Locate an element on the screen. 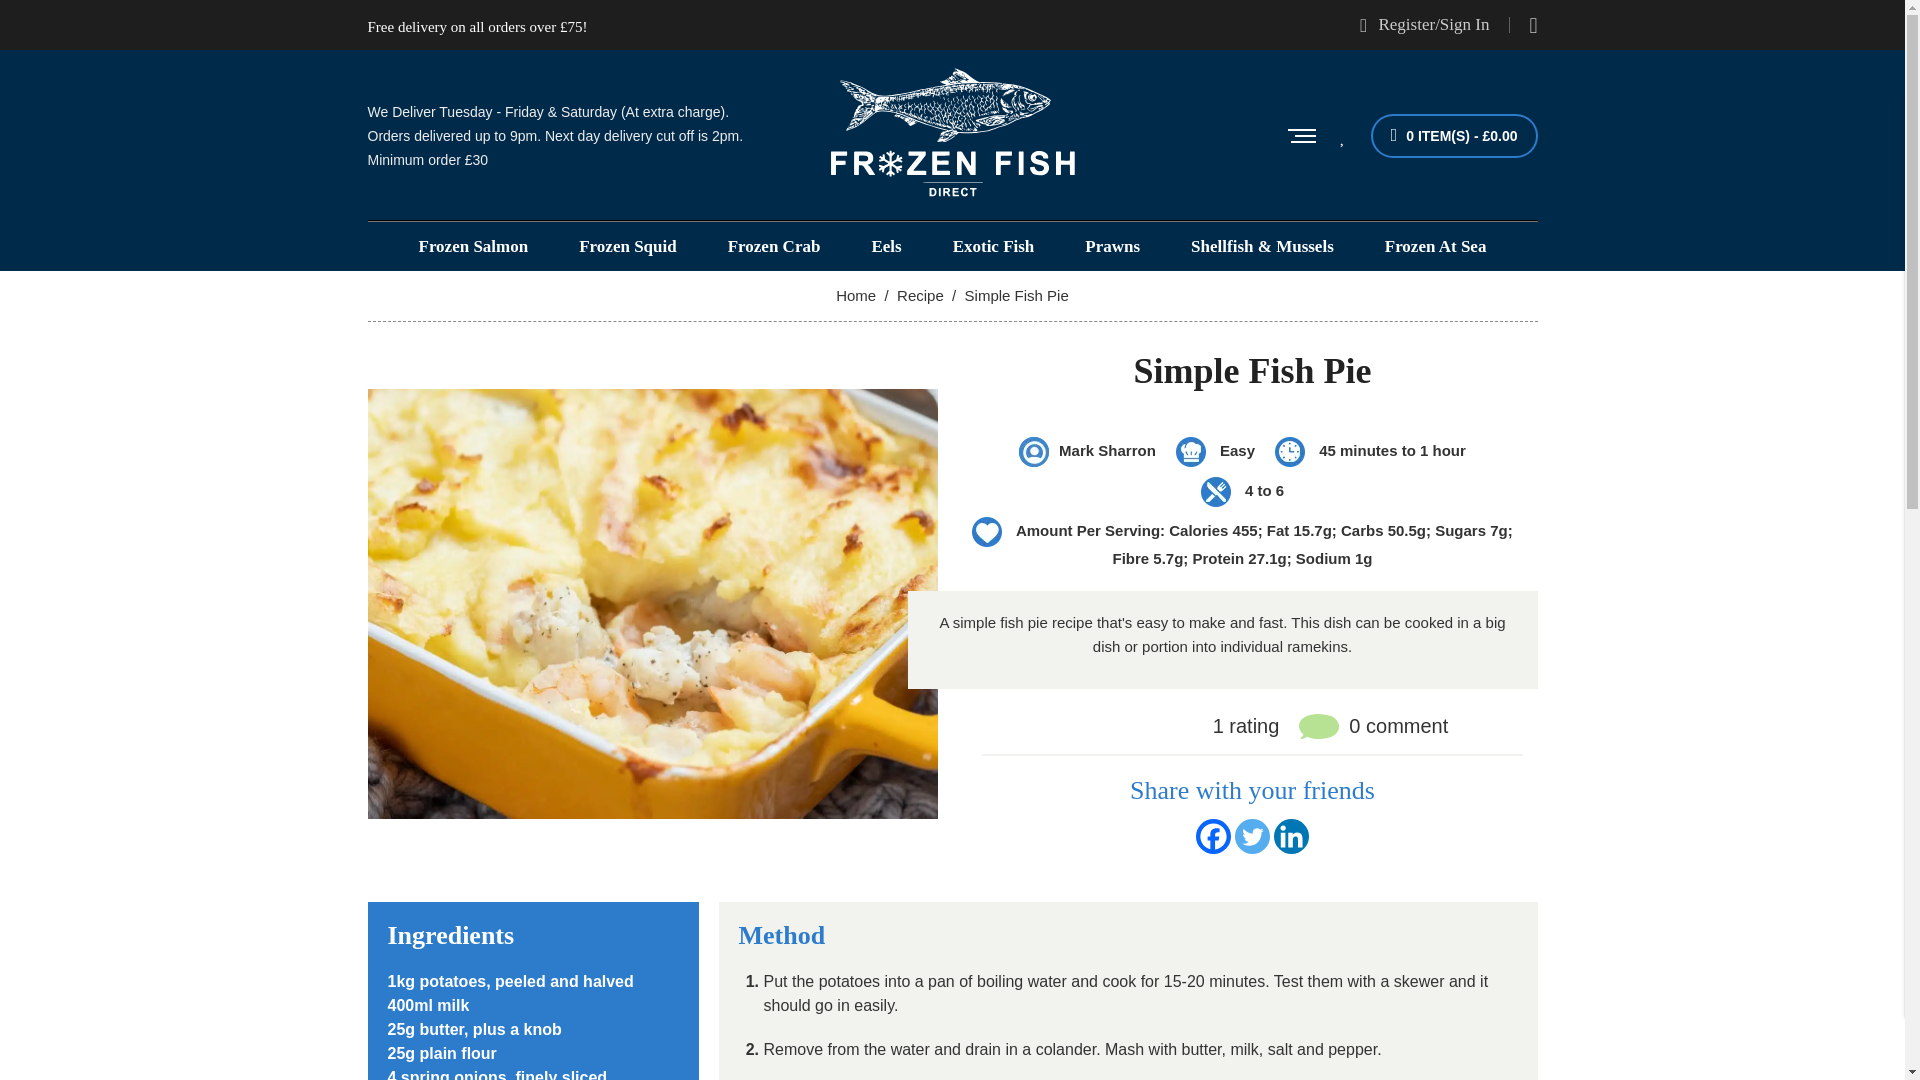 The height and width of the screenshot is (1080, 1920). Frozen Fish Direct is located at coordinates (855, 295).